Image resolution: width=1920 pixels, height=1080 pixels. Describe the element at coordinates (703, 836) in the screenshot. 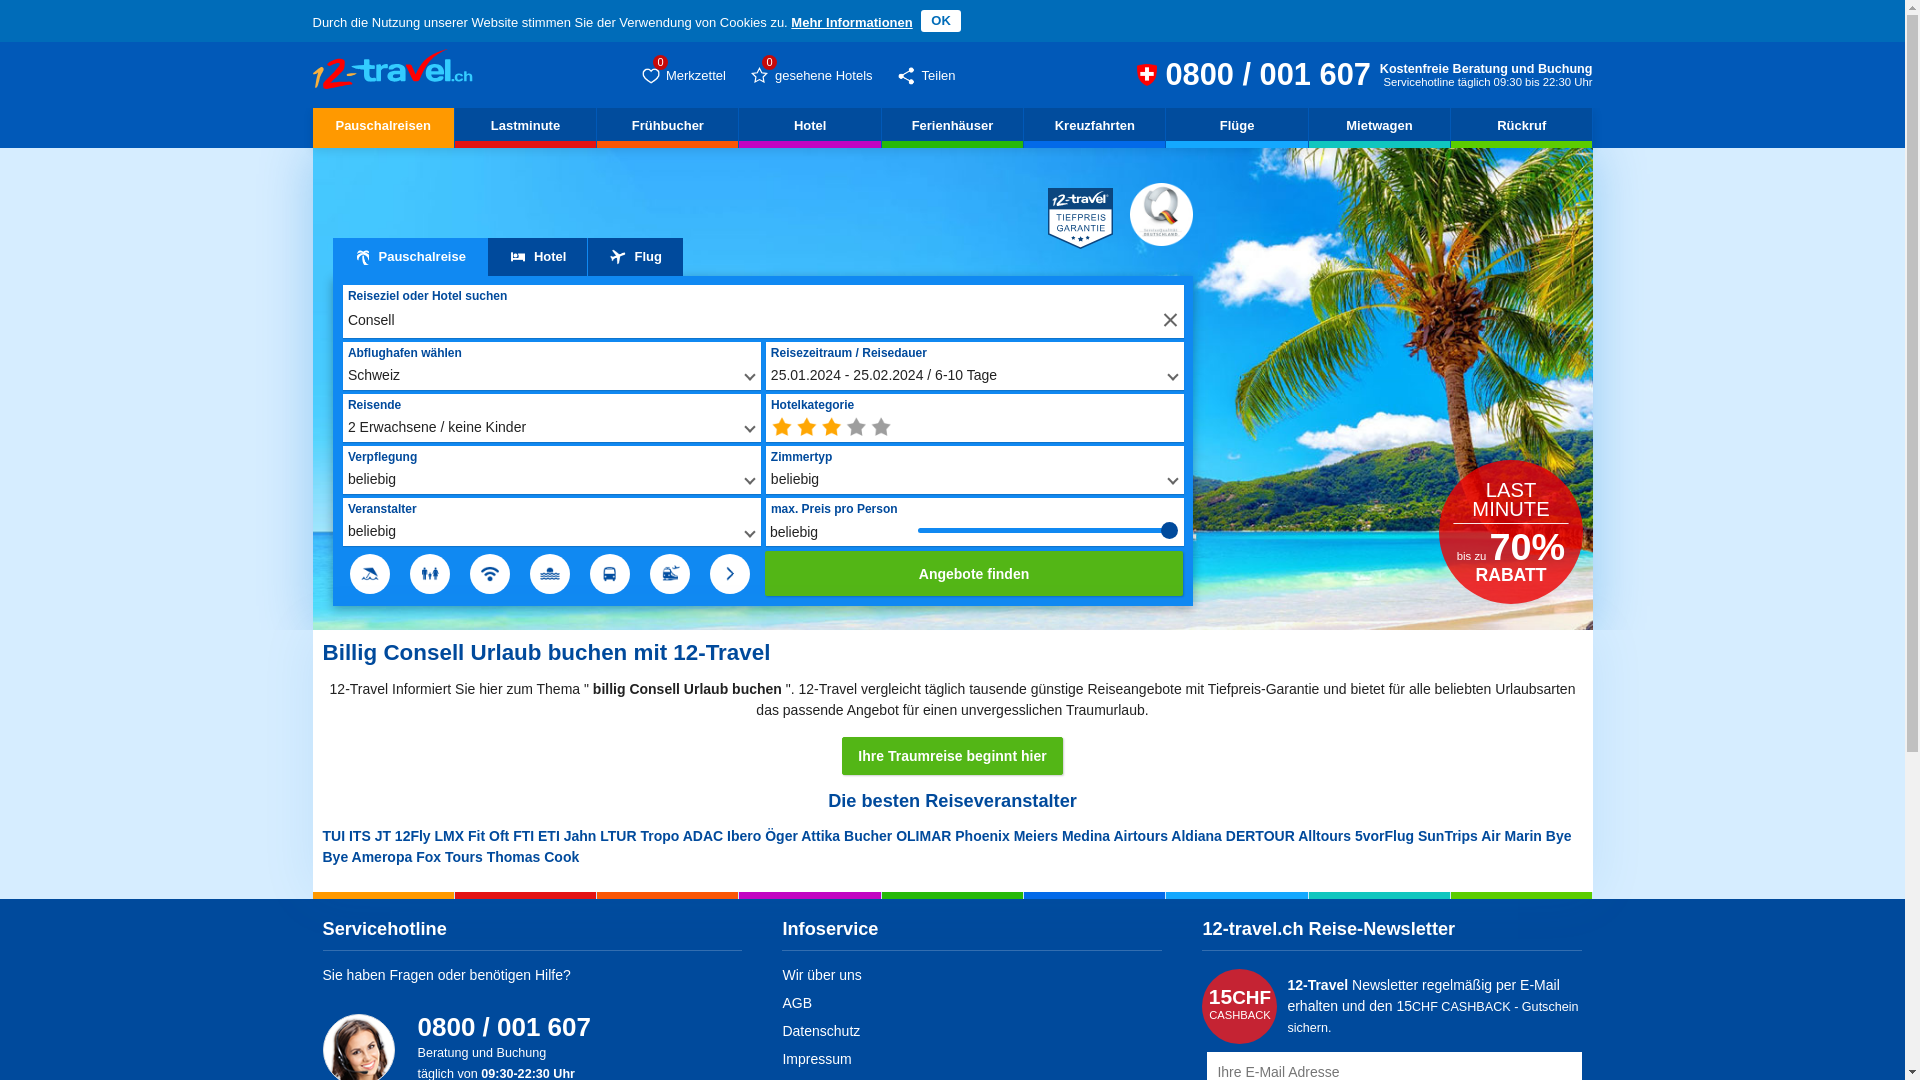

I see `ADAC` at that location.